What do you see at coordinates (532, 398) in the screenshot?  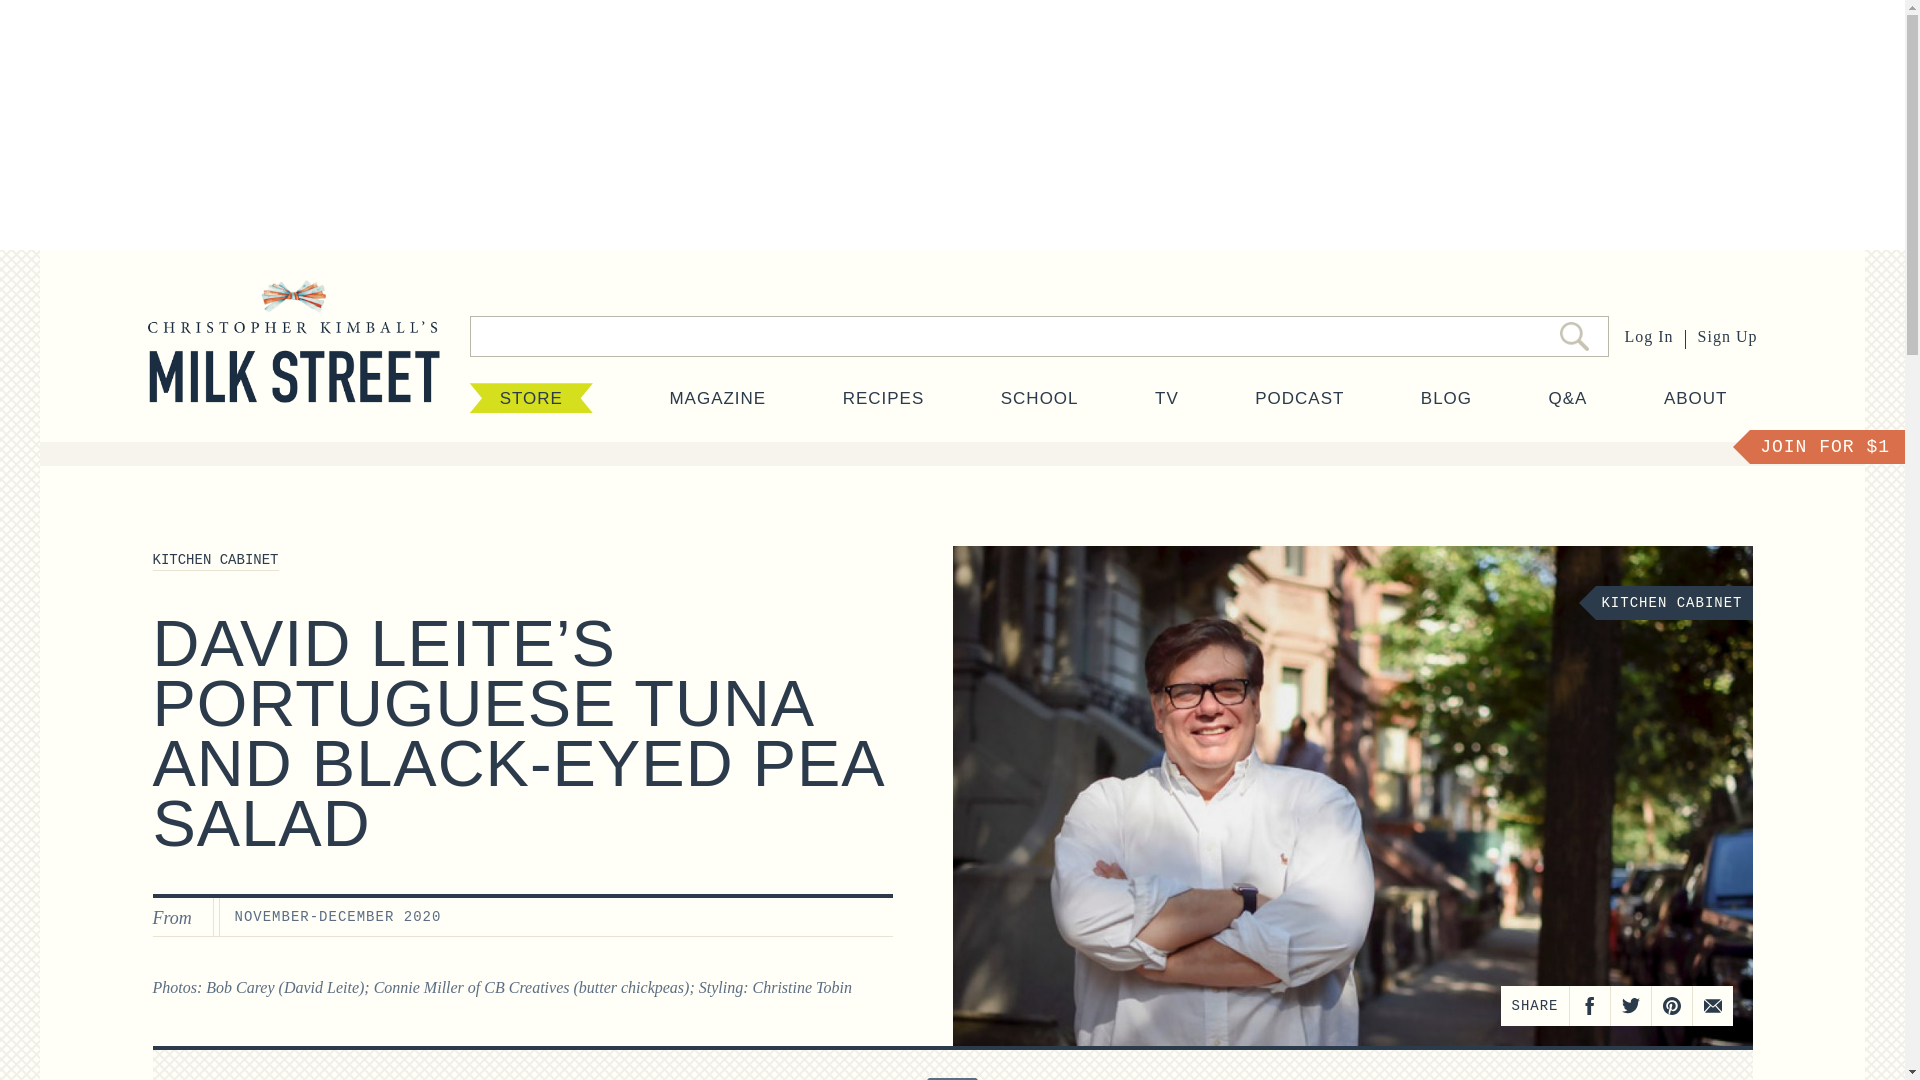 I see `STORE` at bounding box center [532, 398].